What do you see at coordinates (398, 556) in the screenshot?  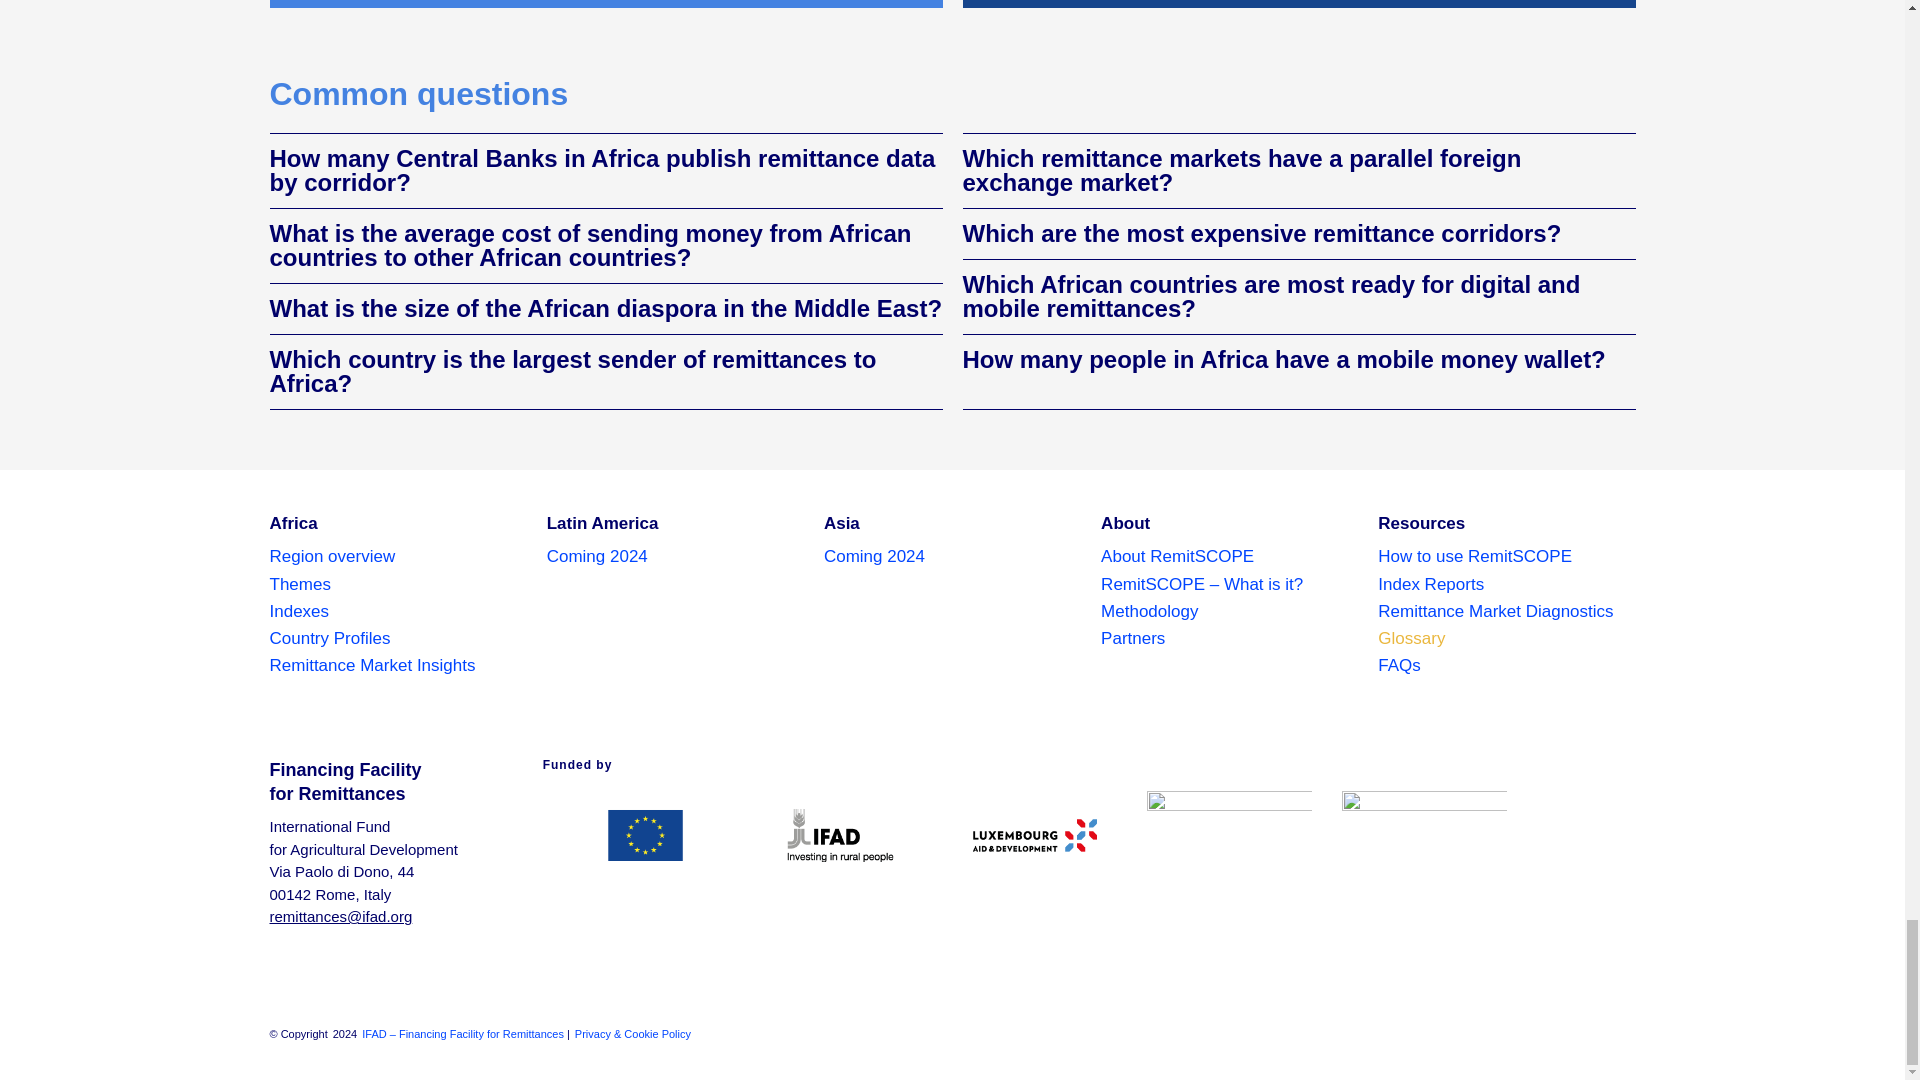 I see `Region overview` at bounding box center [398, 556].